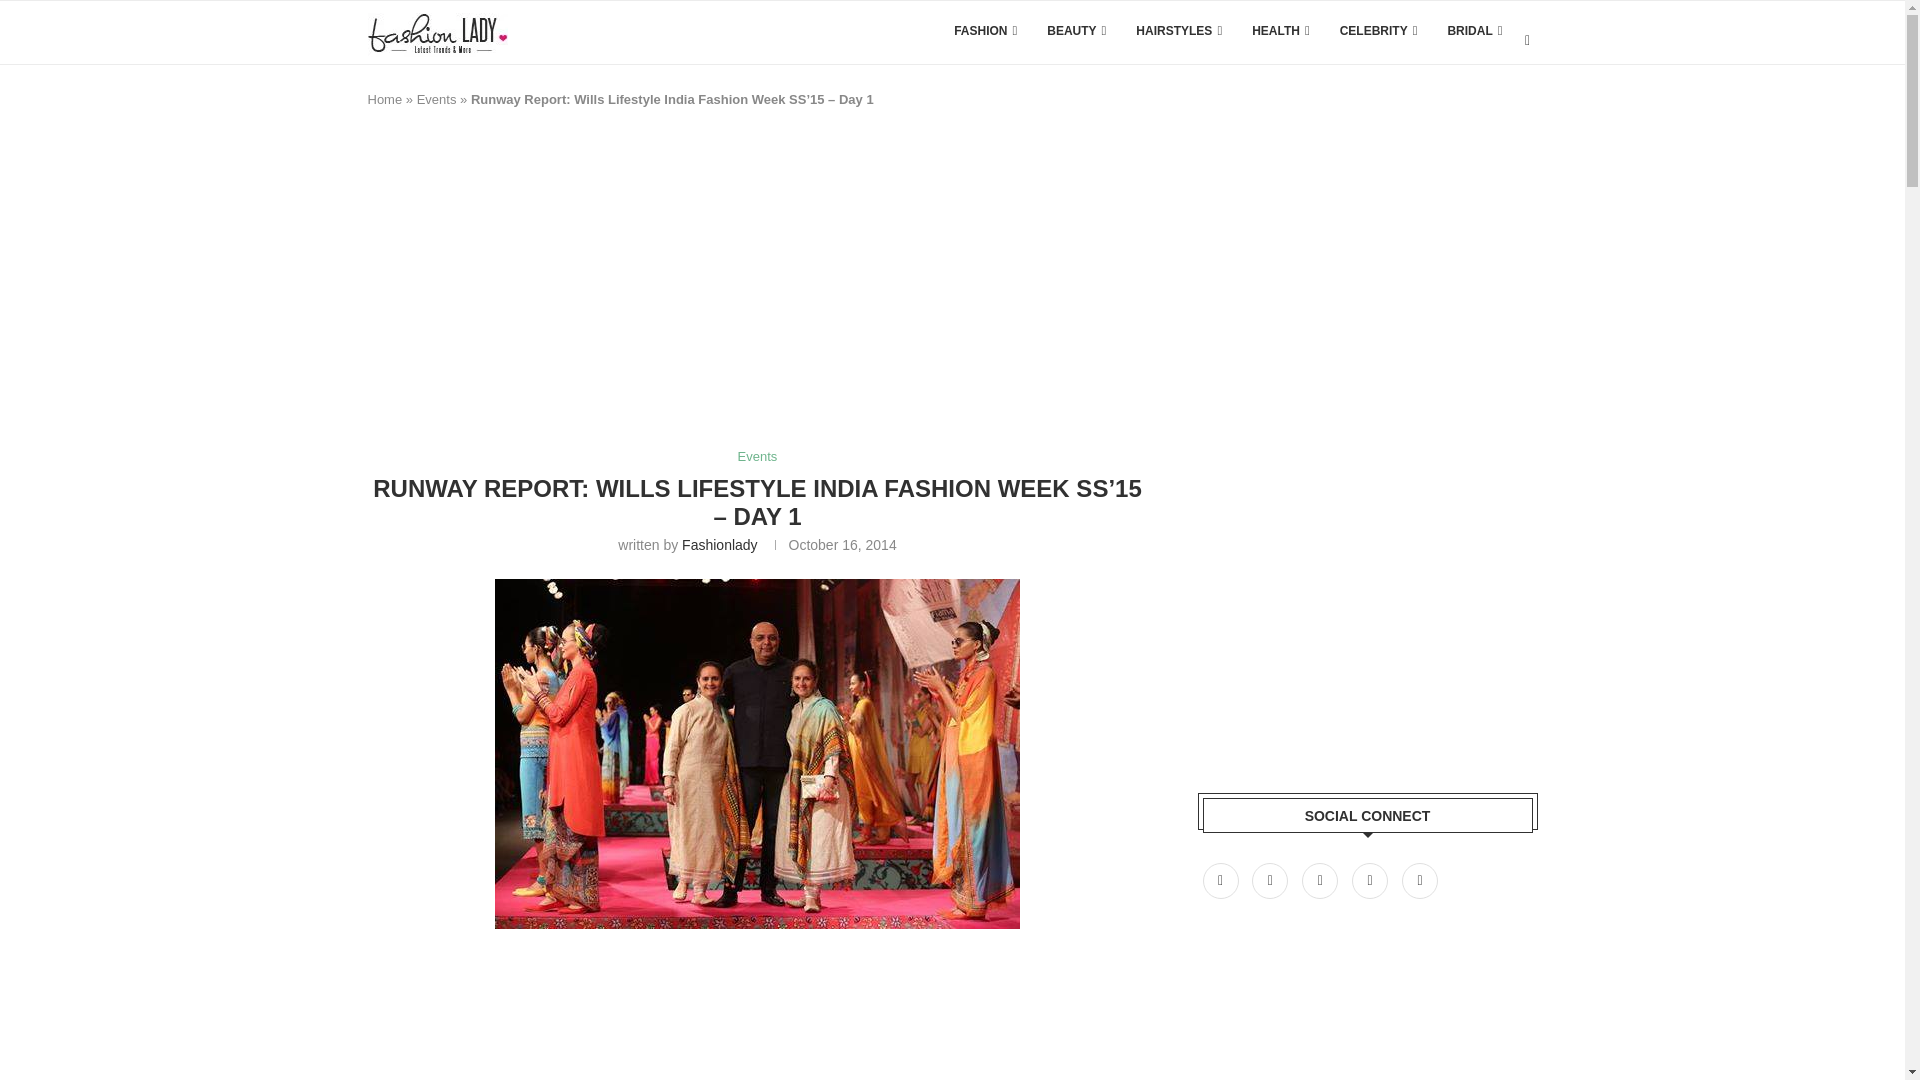 The height and width of the screenshot is (1080, 1920). Describe the element at coordinates (757, 457) in the screenshot. I see `Events` at that location.